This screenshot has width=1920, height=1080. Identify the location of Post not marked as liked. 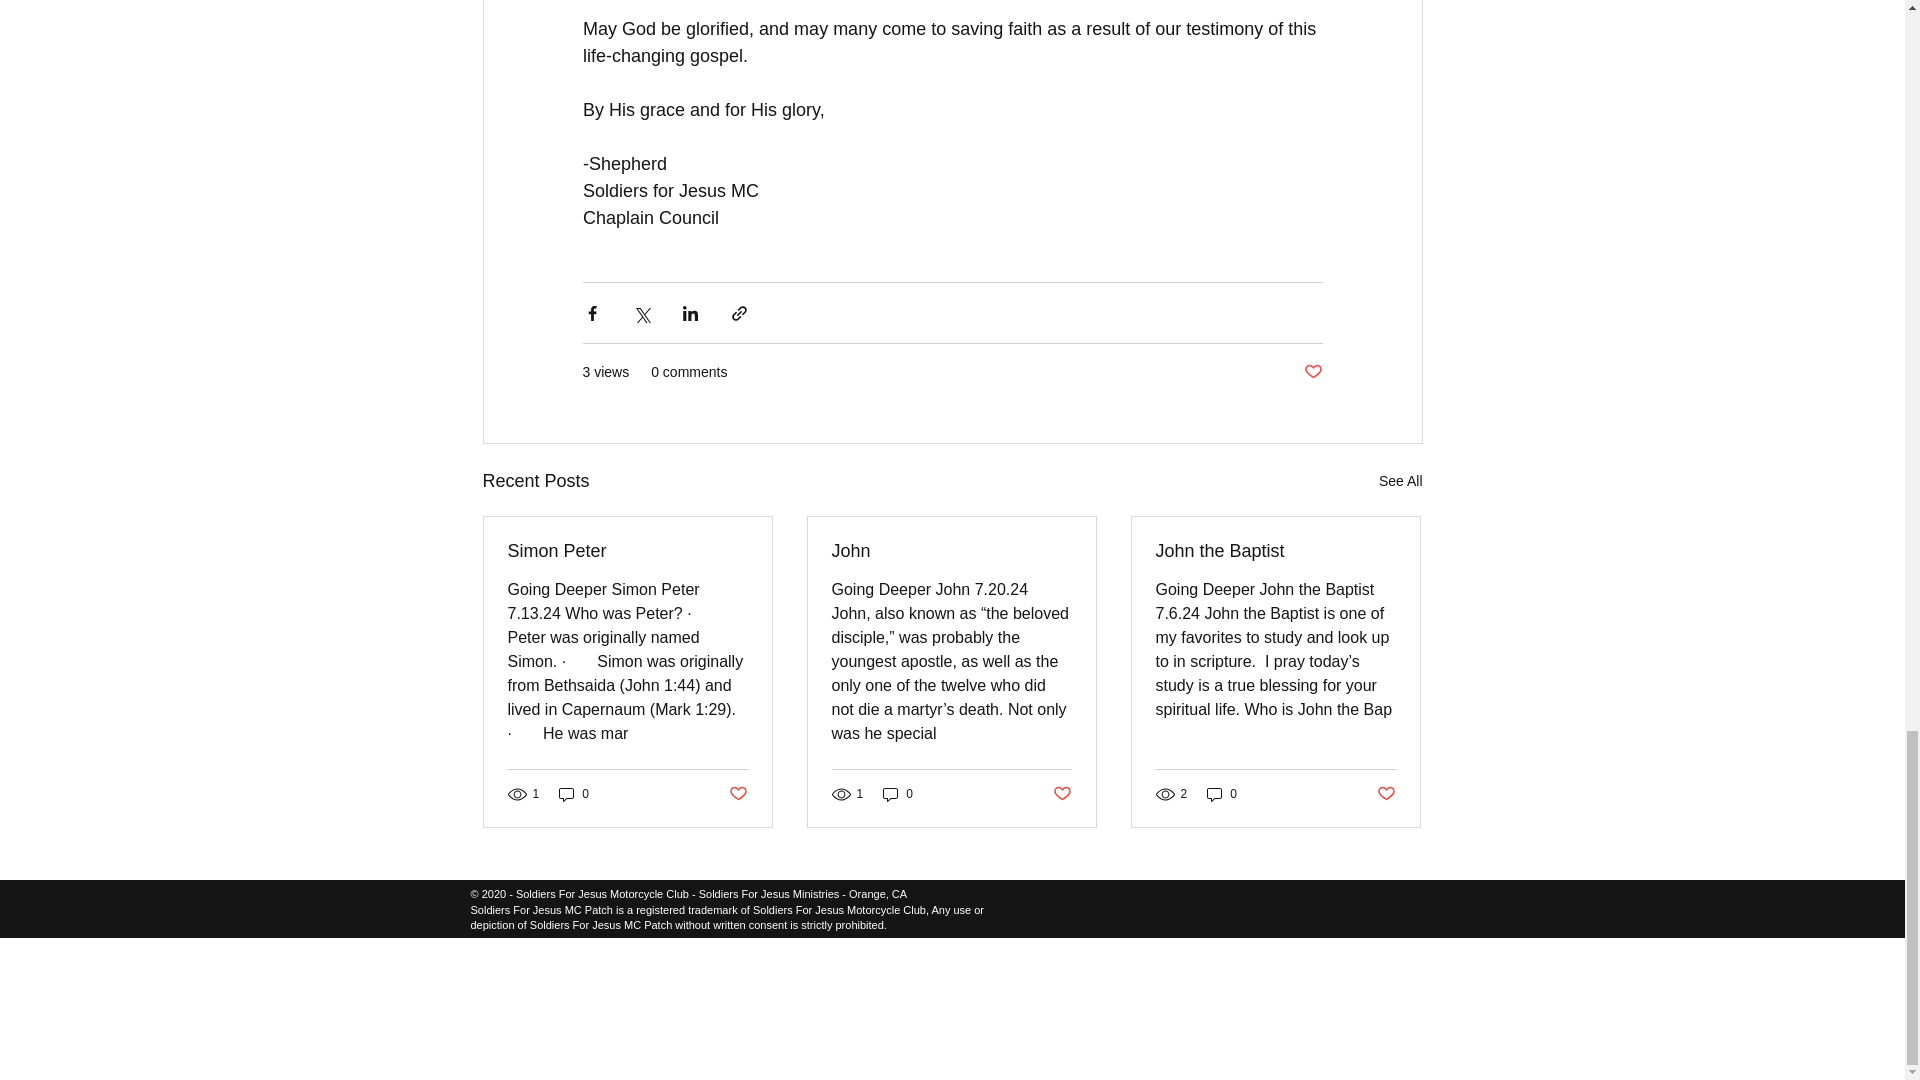
(1386, 794).